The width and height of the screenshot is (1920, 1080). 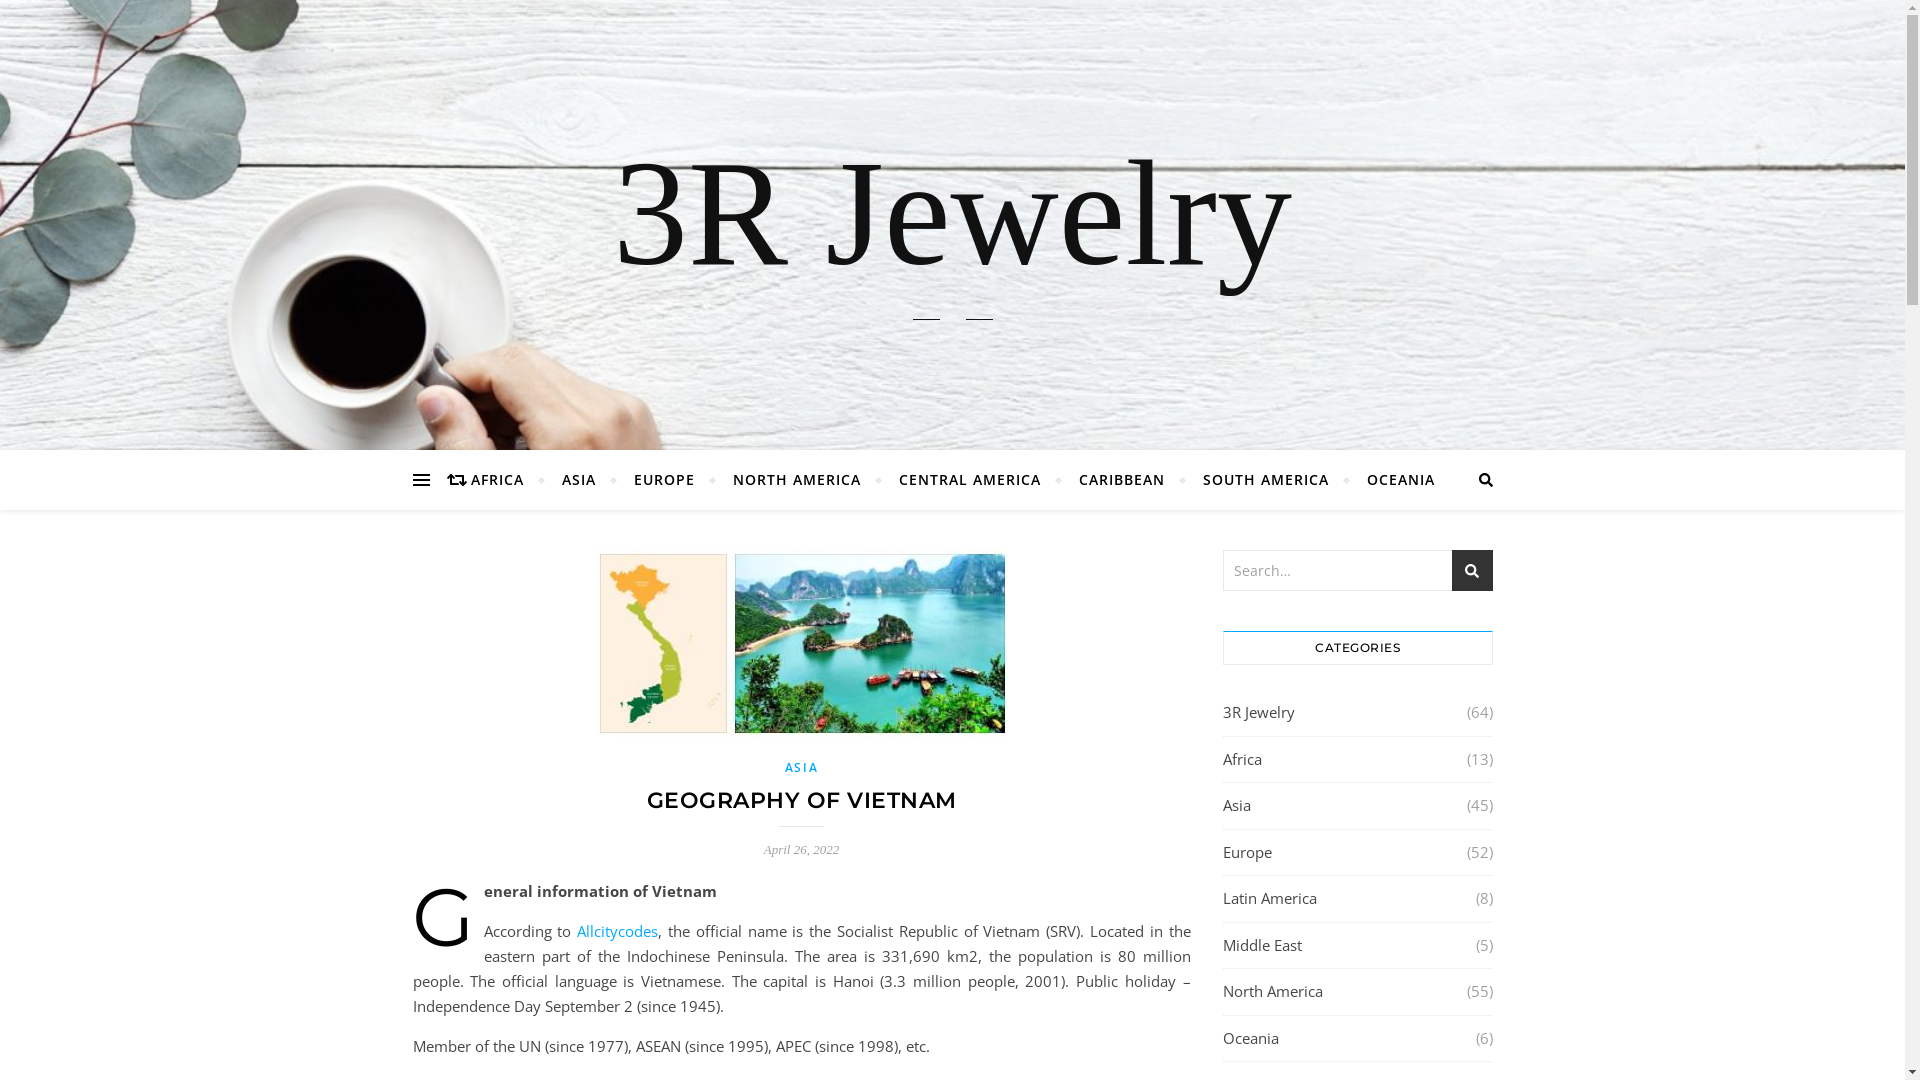 I want to click on ASIA, so click(x=578, y=480).